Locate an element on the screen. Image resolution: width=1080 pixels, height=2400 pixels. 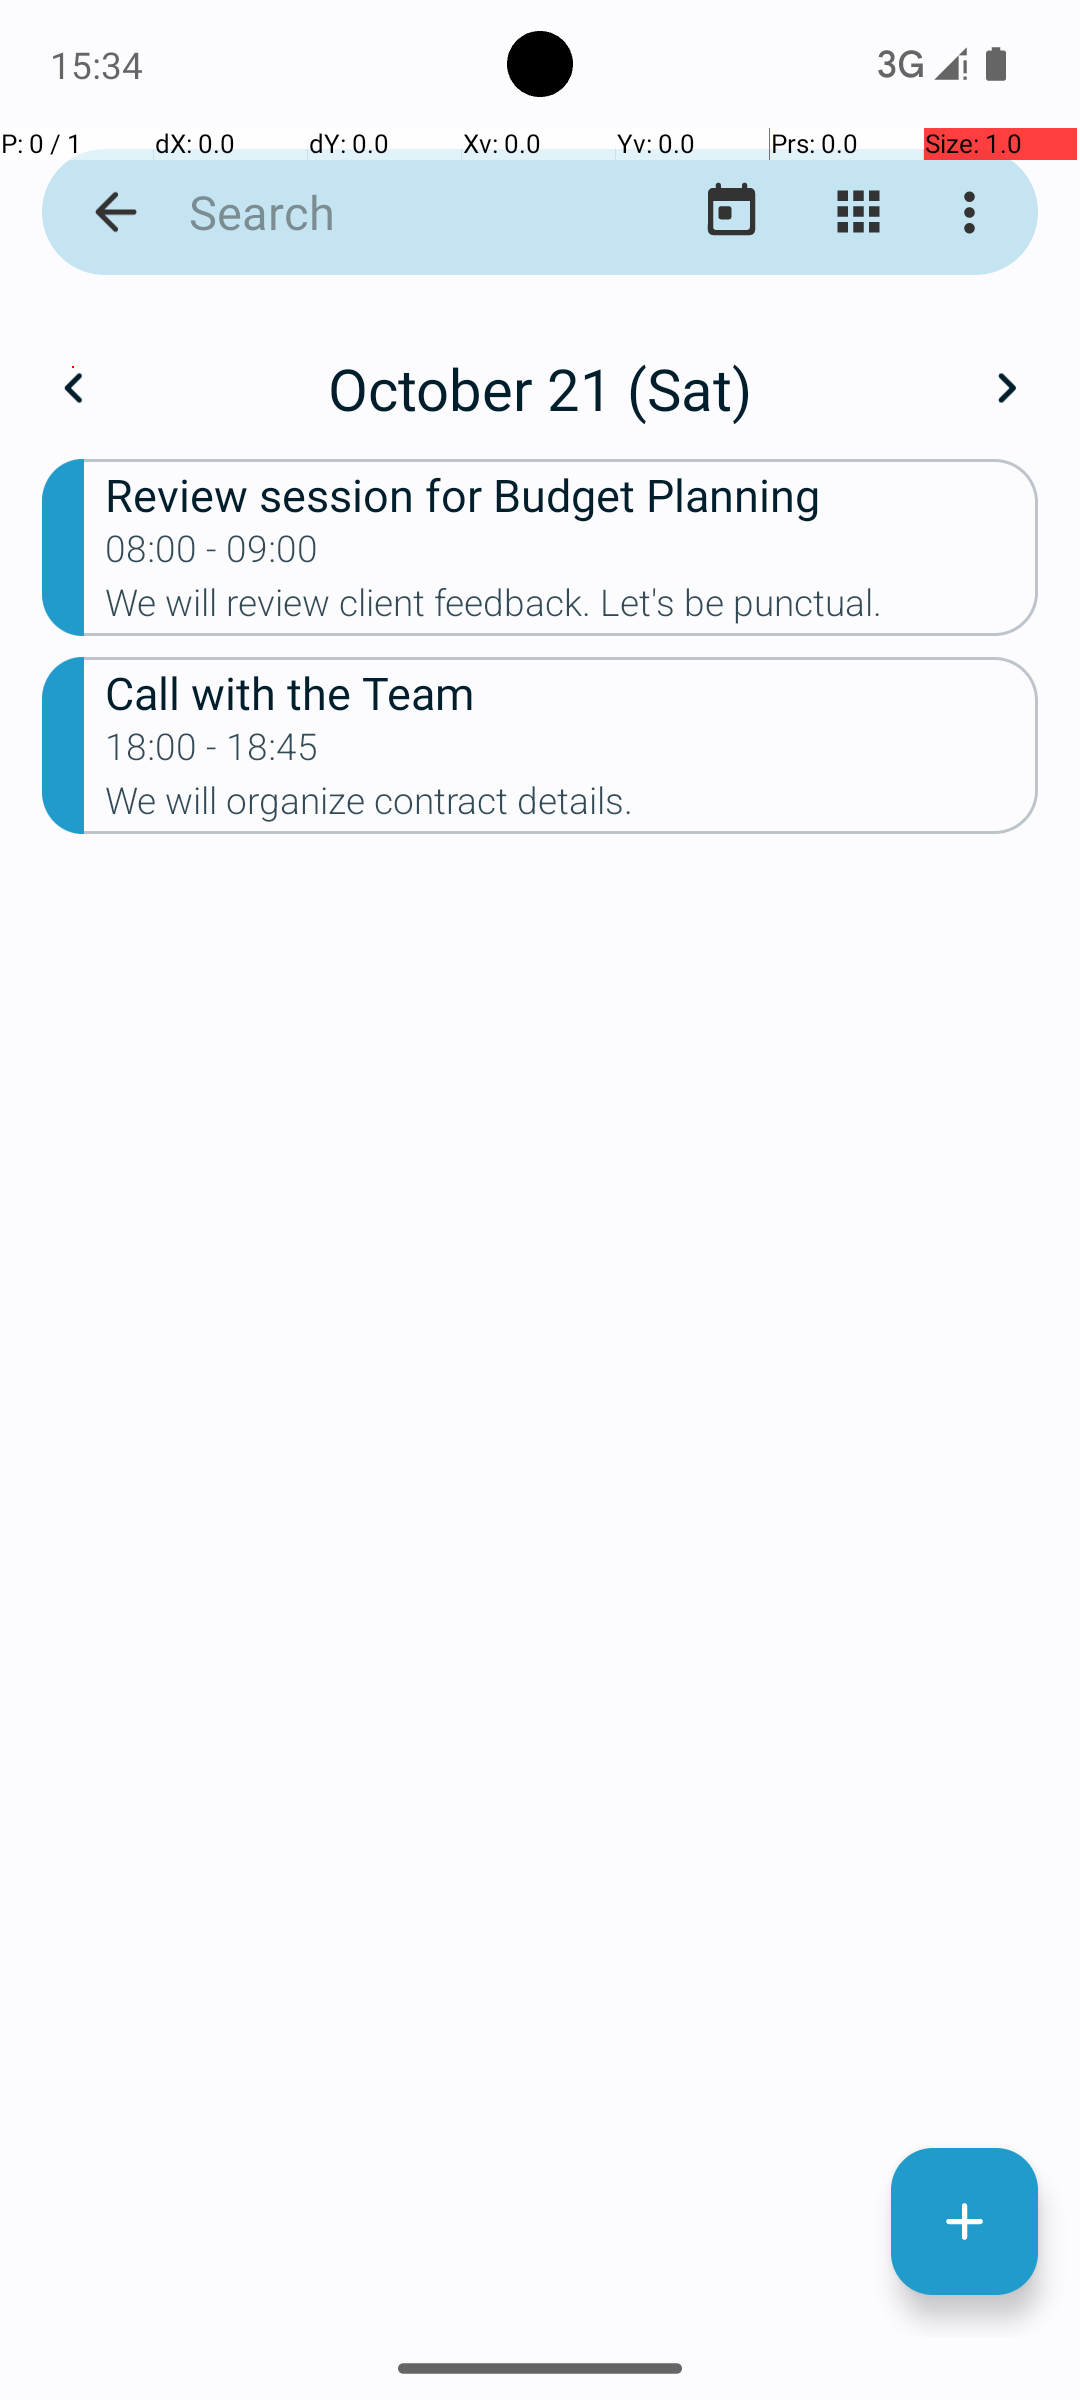
18:00 - 18:45 is located at coordinates (212, 753).